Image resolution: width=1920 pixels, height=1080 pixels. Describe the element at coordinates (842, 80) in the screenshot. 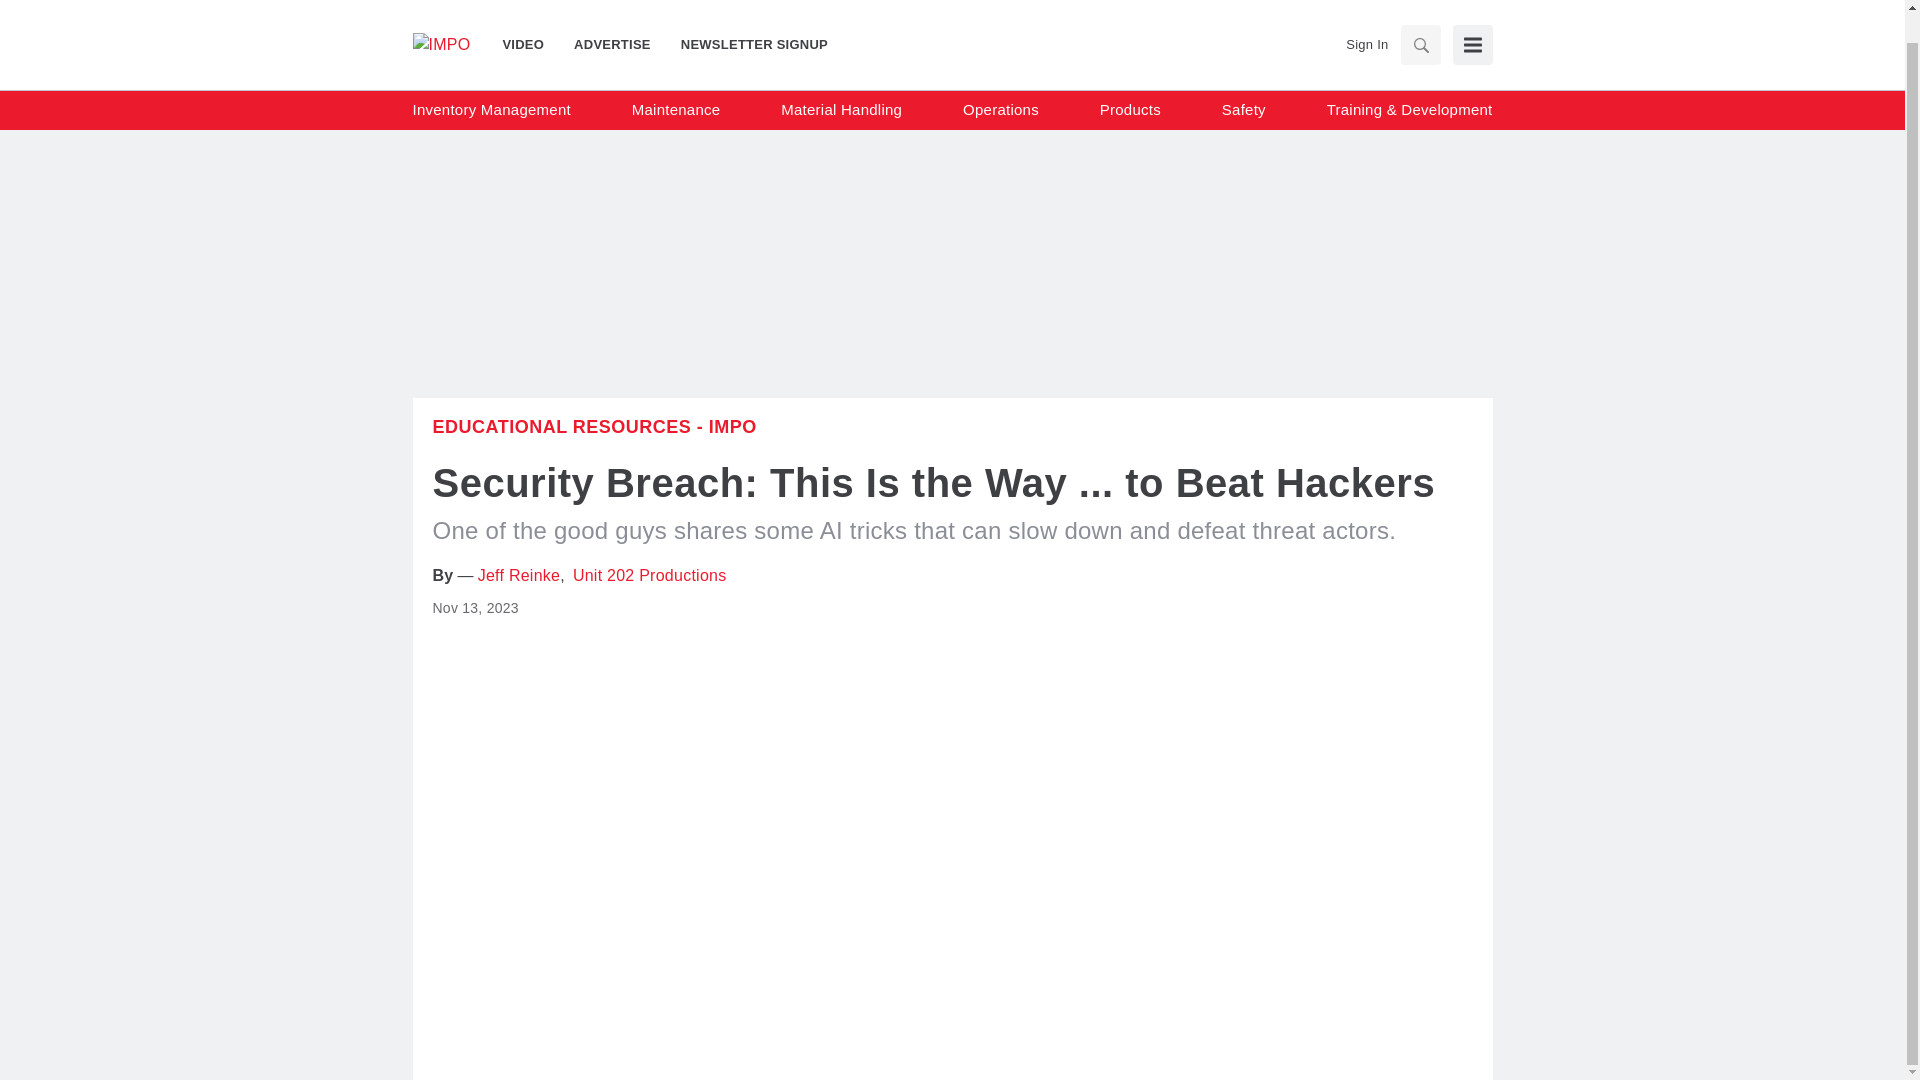

I see `Material Handling` at that location.